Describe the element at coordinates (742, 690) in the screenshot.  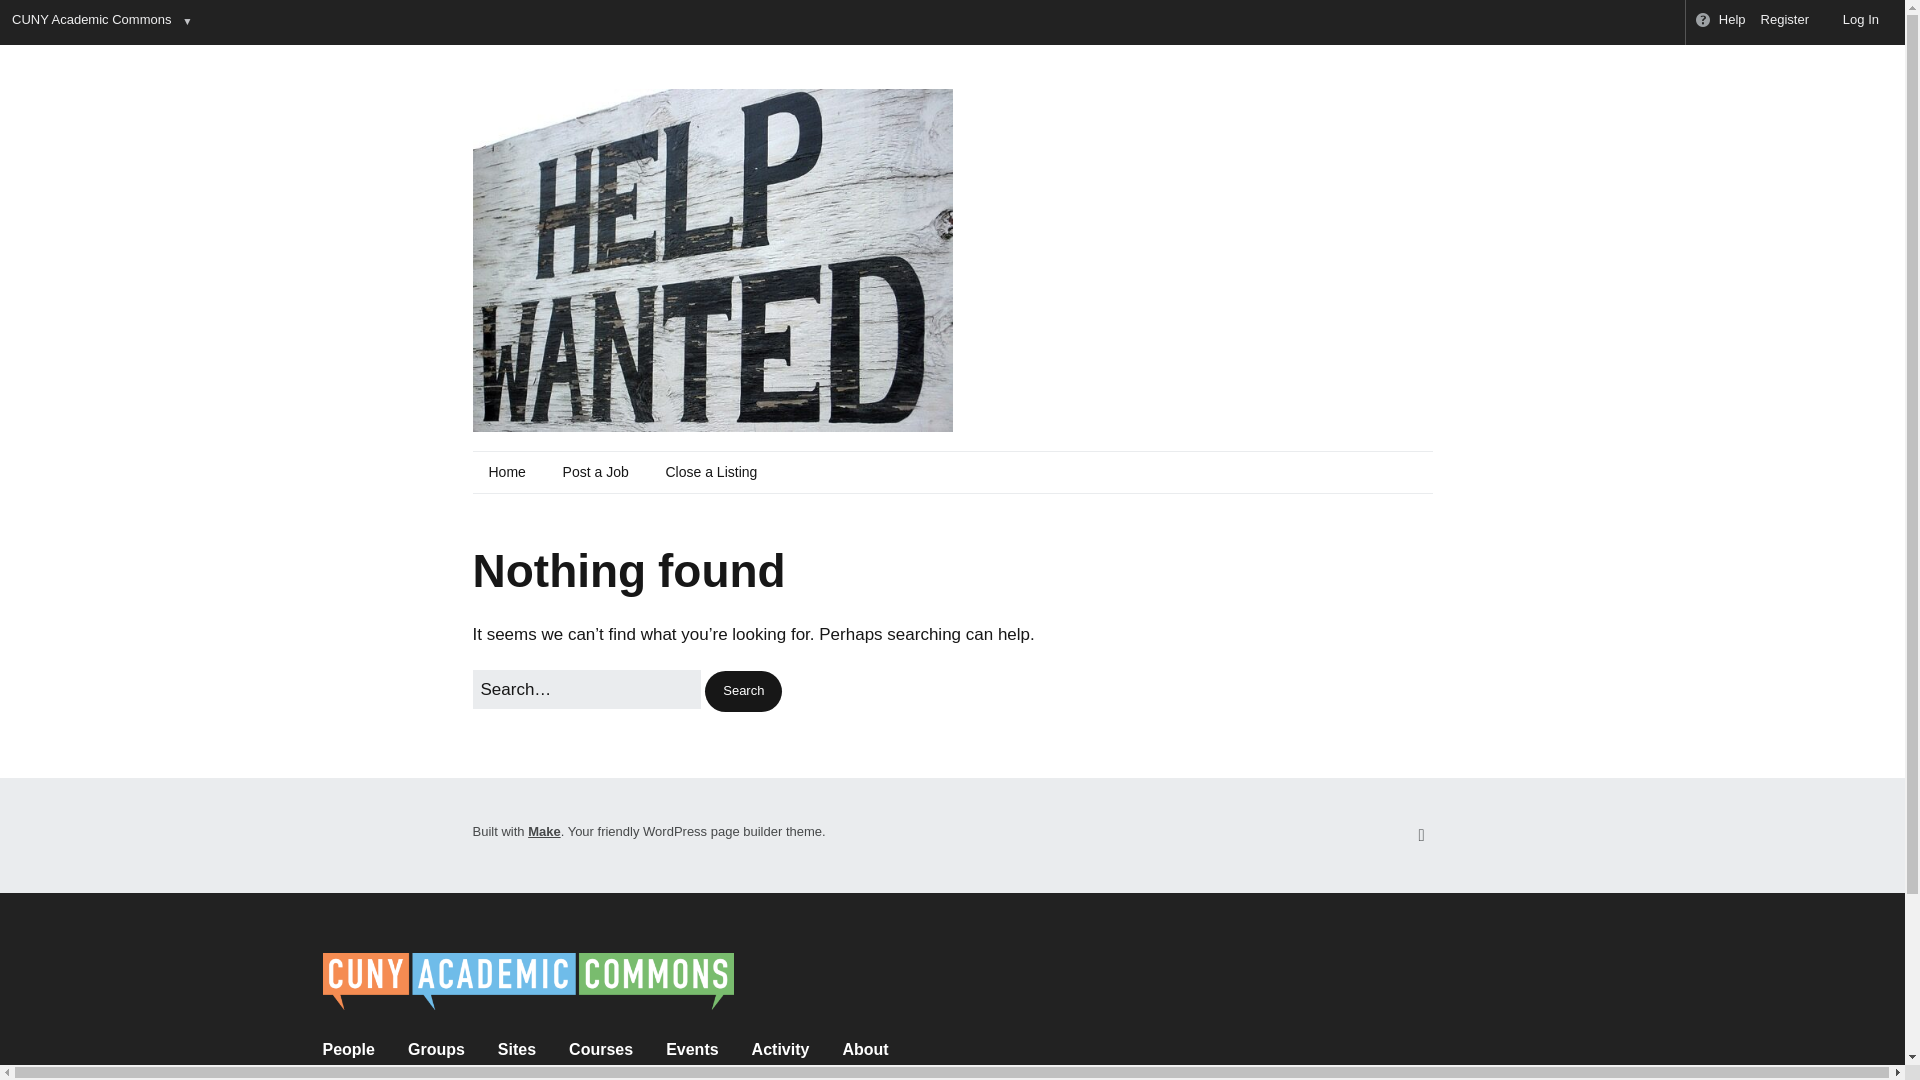
I see `Search` at that location.